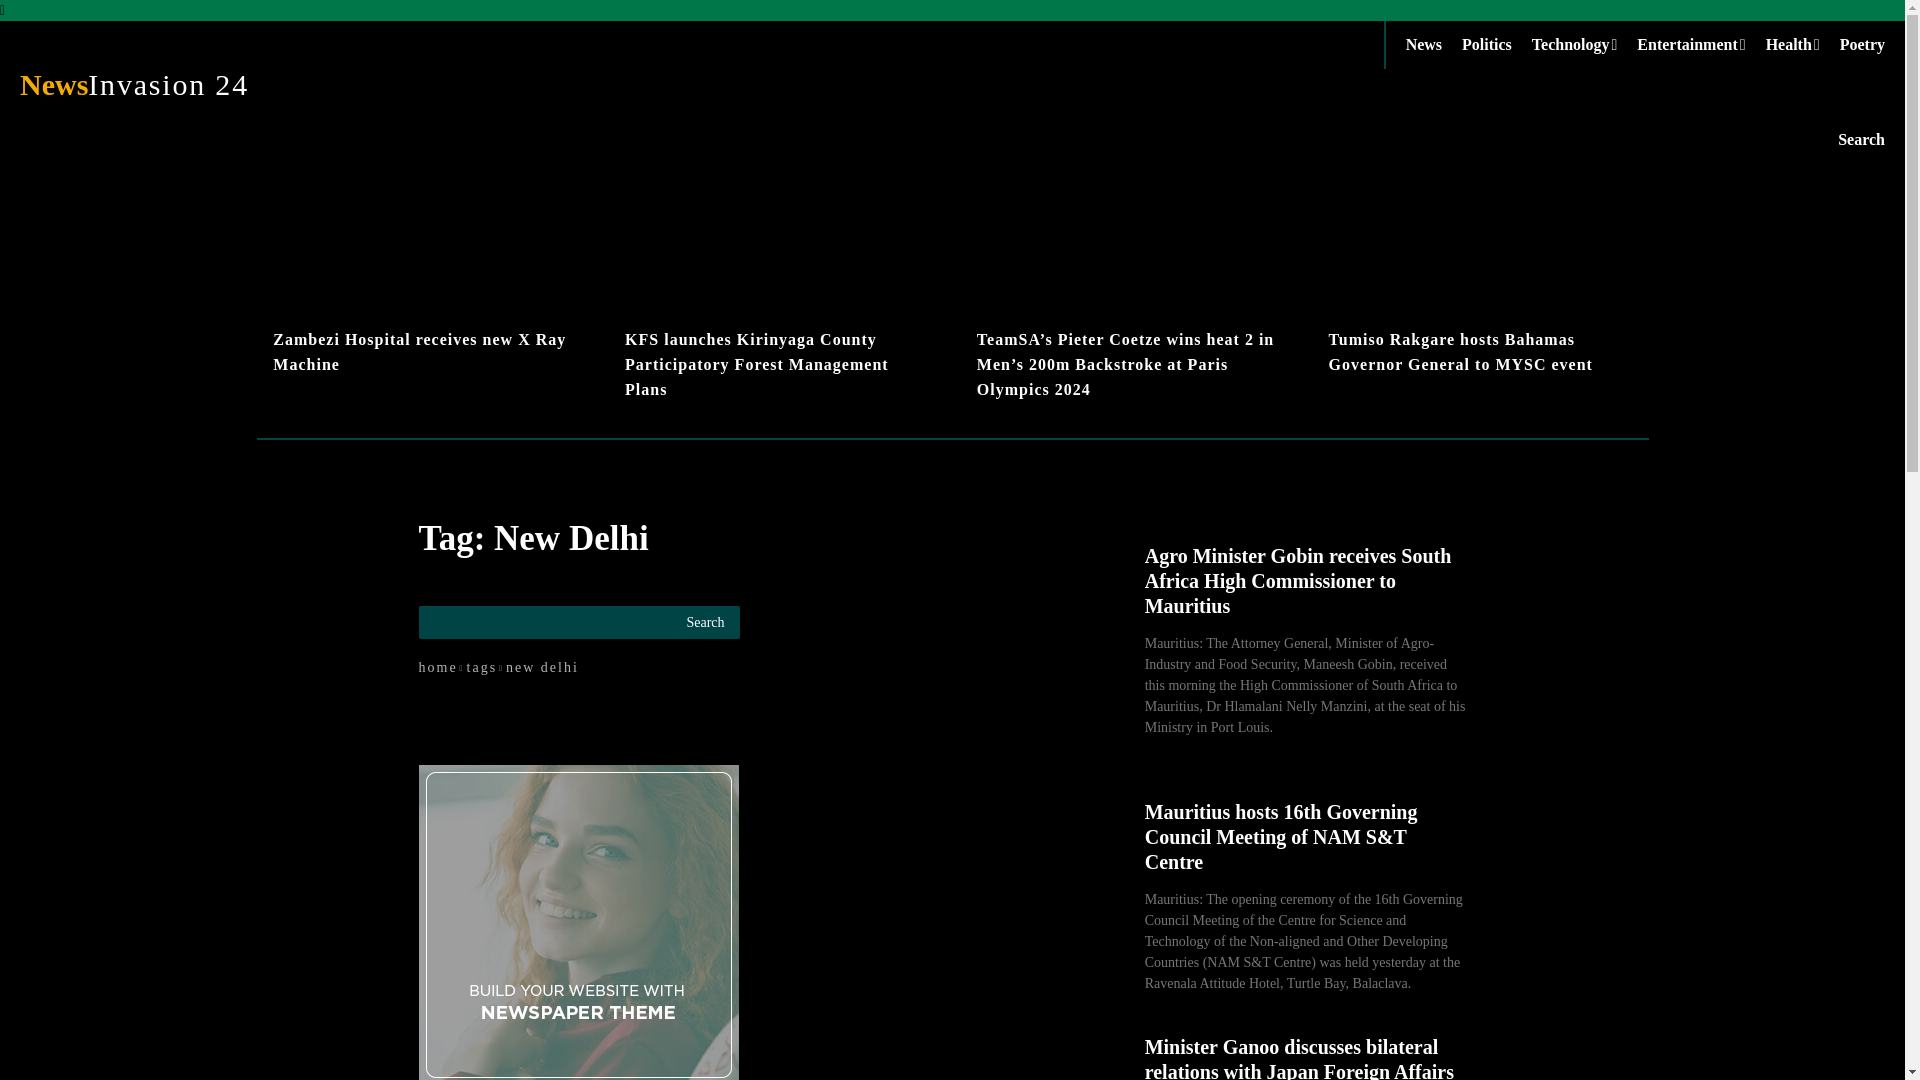 The width and height of the screenshot is (1920, 1080). Describe the element at coordinates (419, 351) in the screenshot. I see `Zambezi Hospital receives new X Ray Machine` at that location.